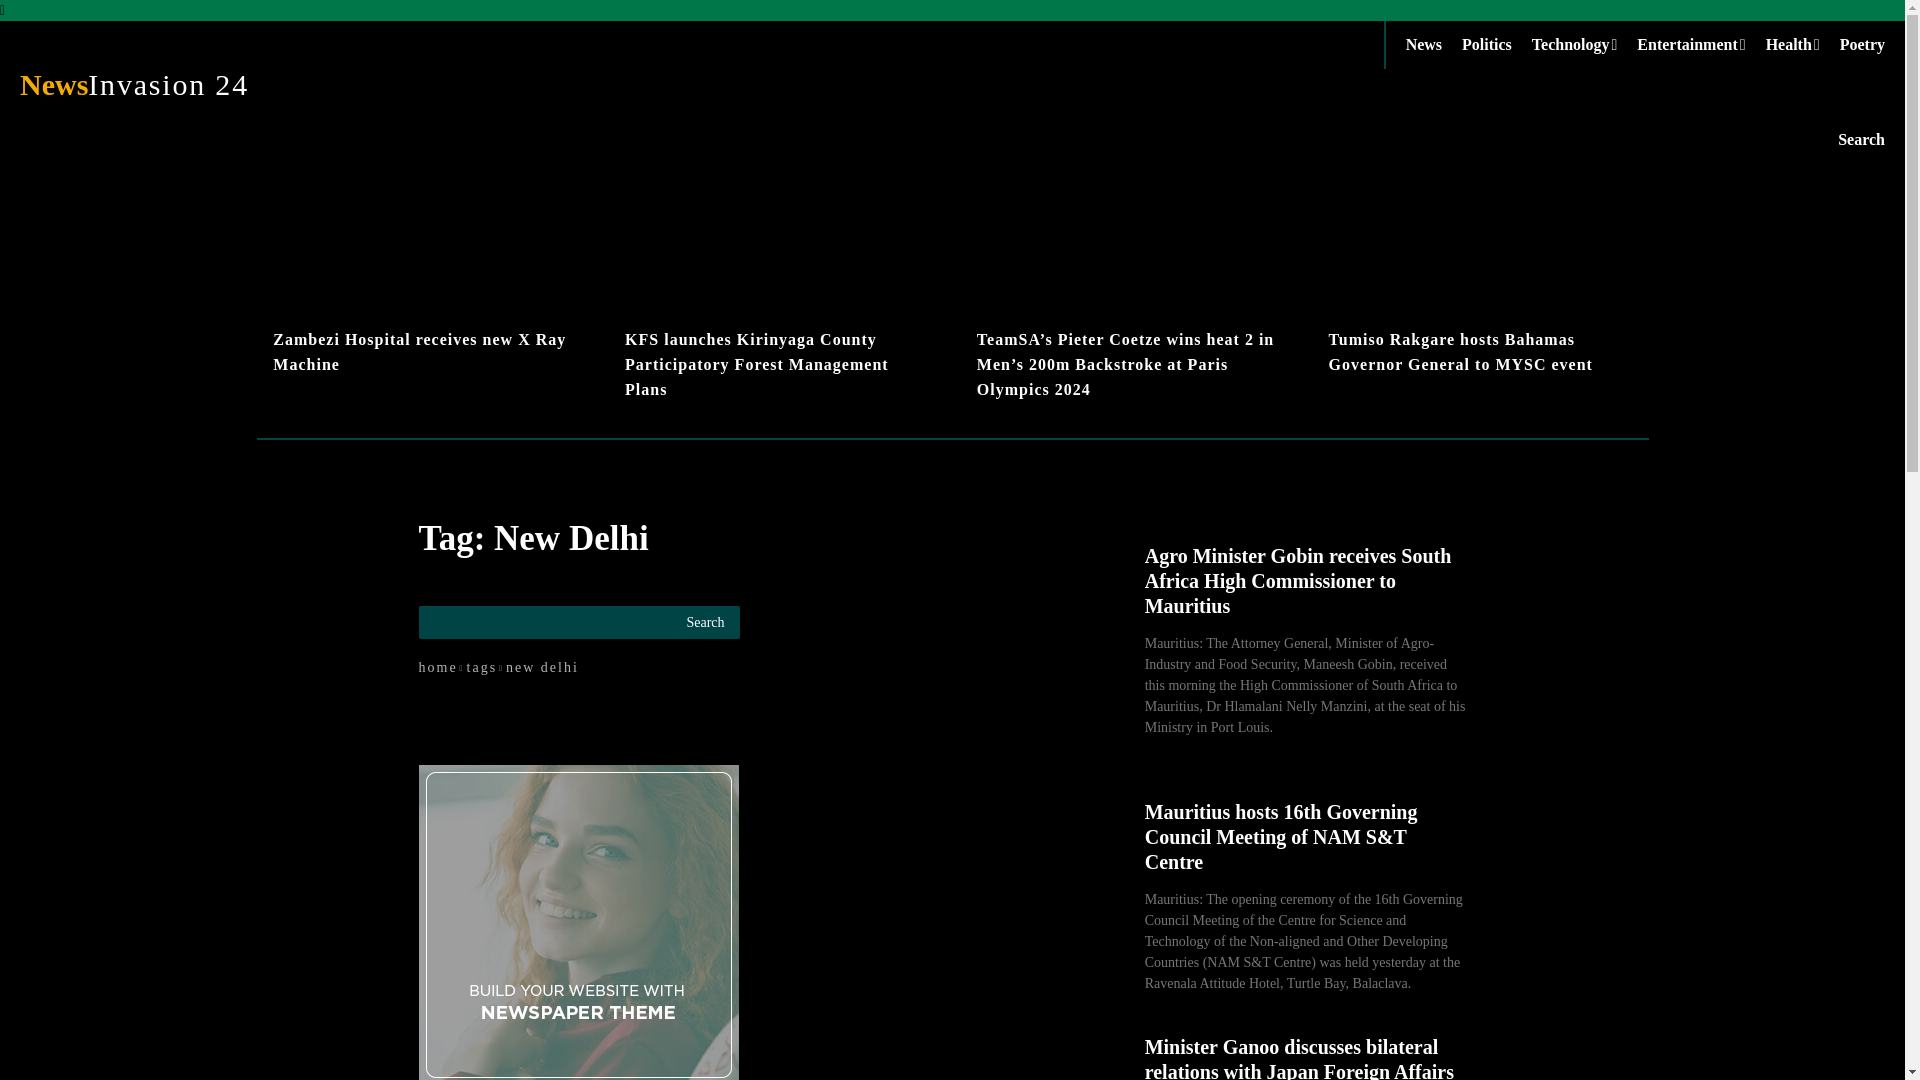 The width and height of the screenshot is (1920, 1080). Describe the element at coordinates (419, 351) in the screenshot. I see `Zambezi Hospital receives new X Ray Machine` at that location.